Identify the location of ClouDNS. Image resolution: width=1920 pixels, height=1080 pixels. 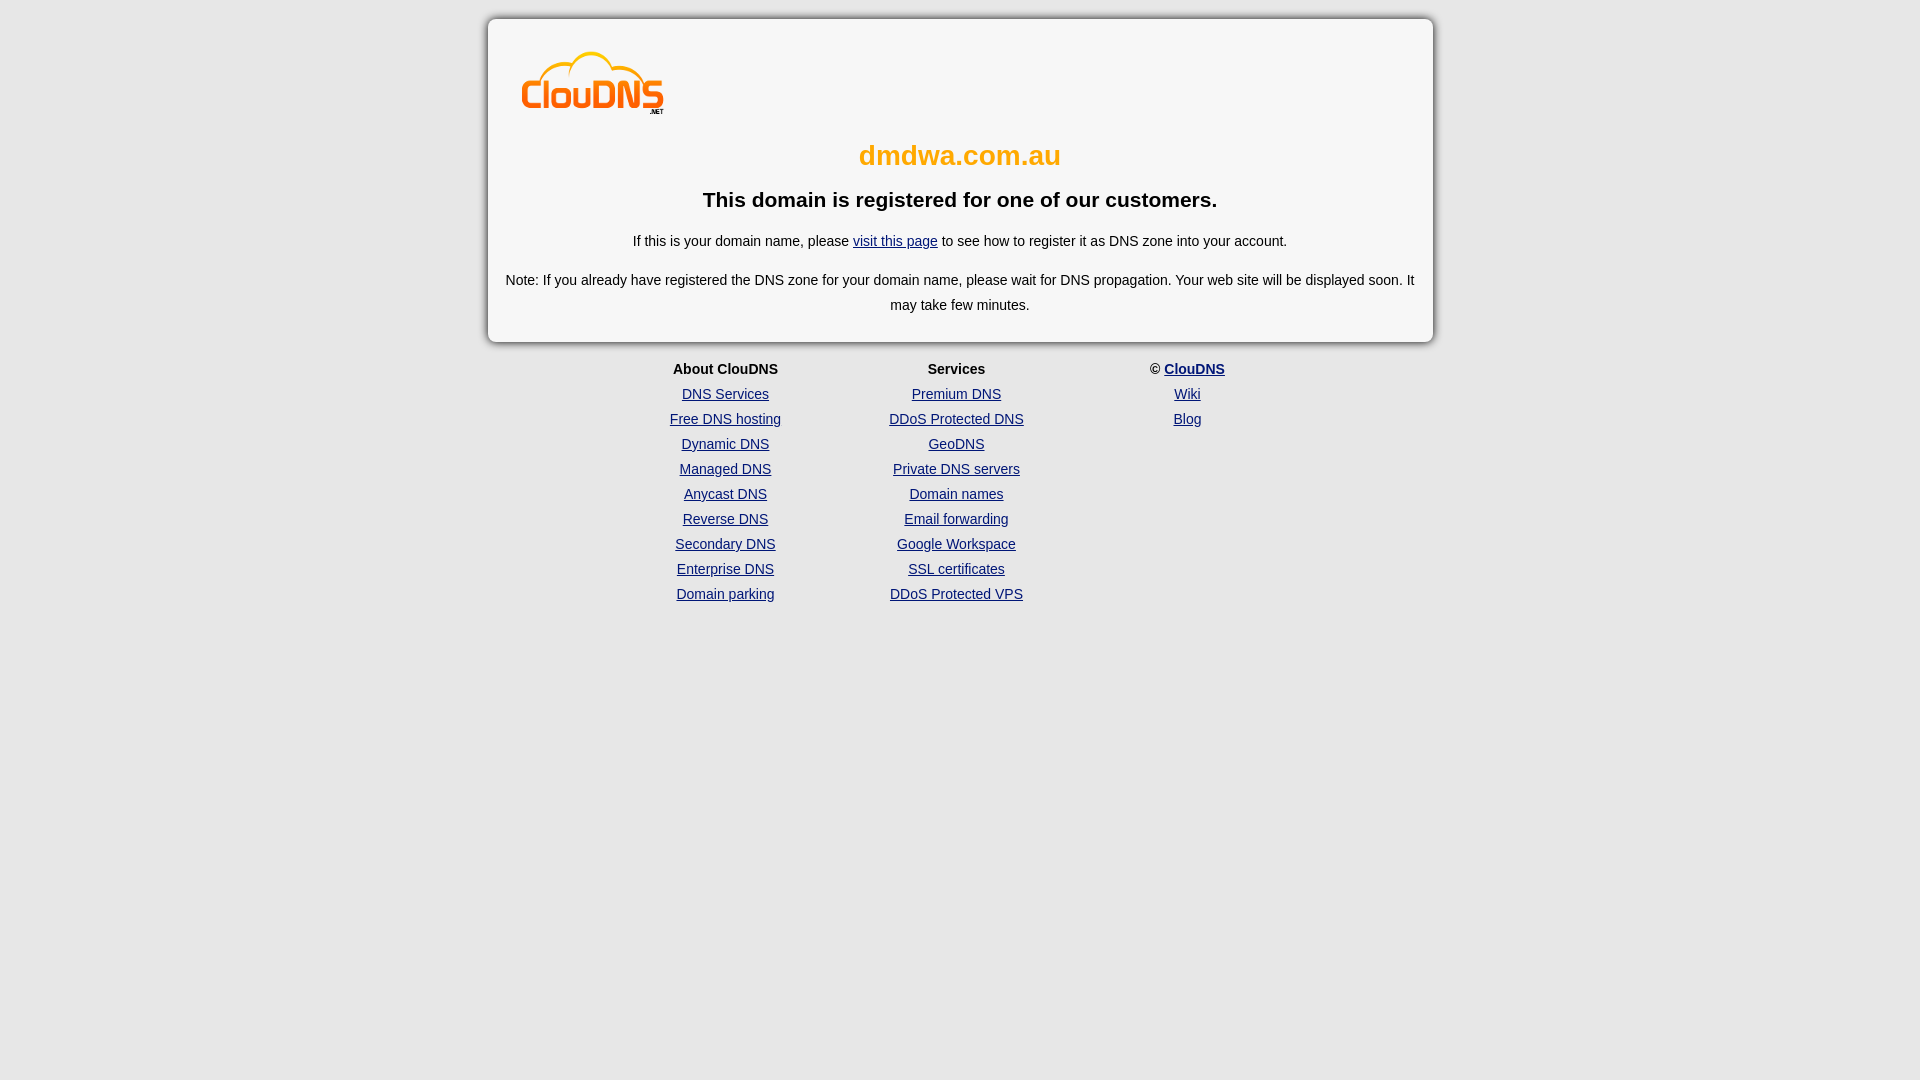
(1194, 369).